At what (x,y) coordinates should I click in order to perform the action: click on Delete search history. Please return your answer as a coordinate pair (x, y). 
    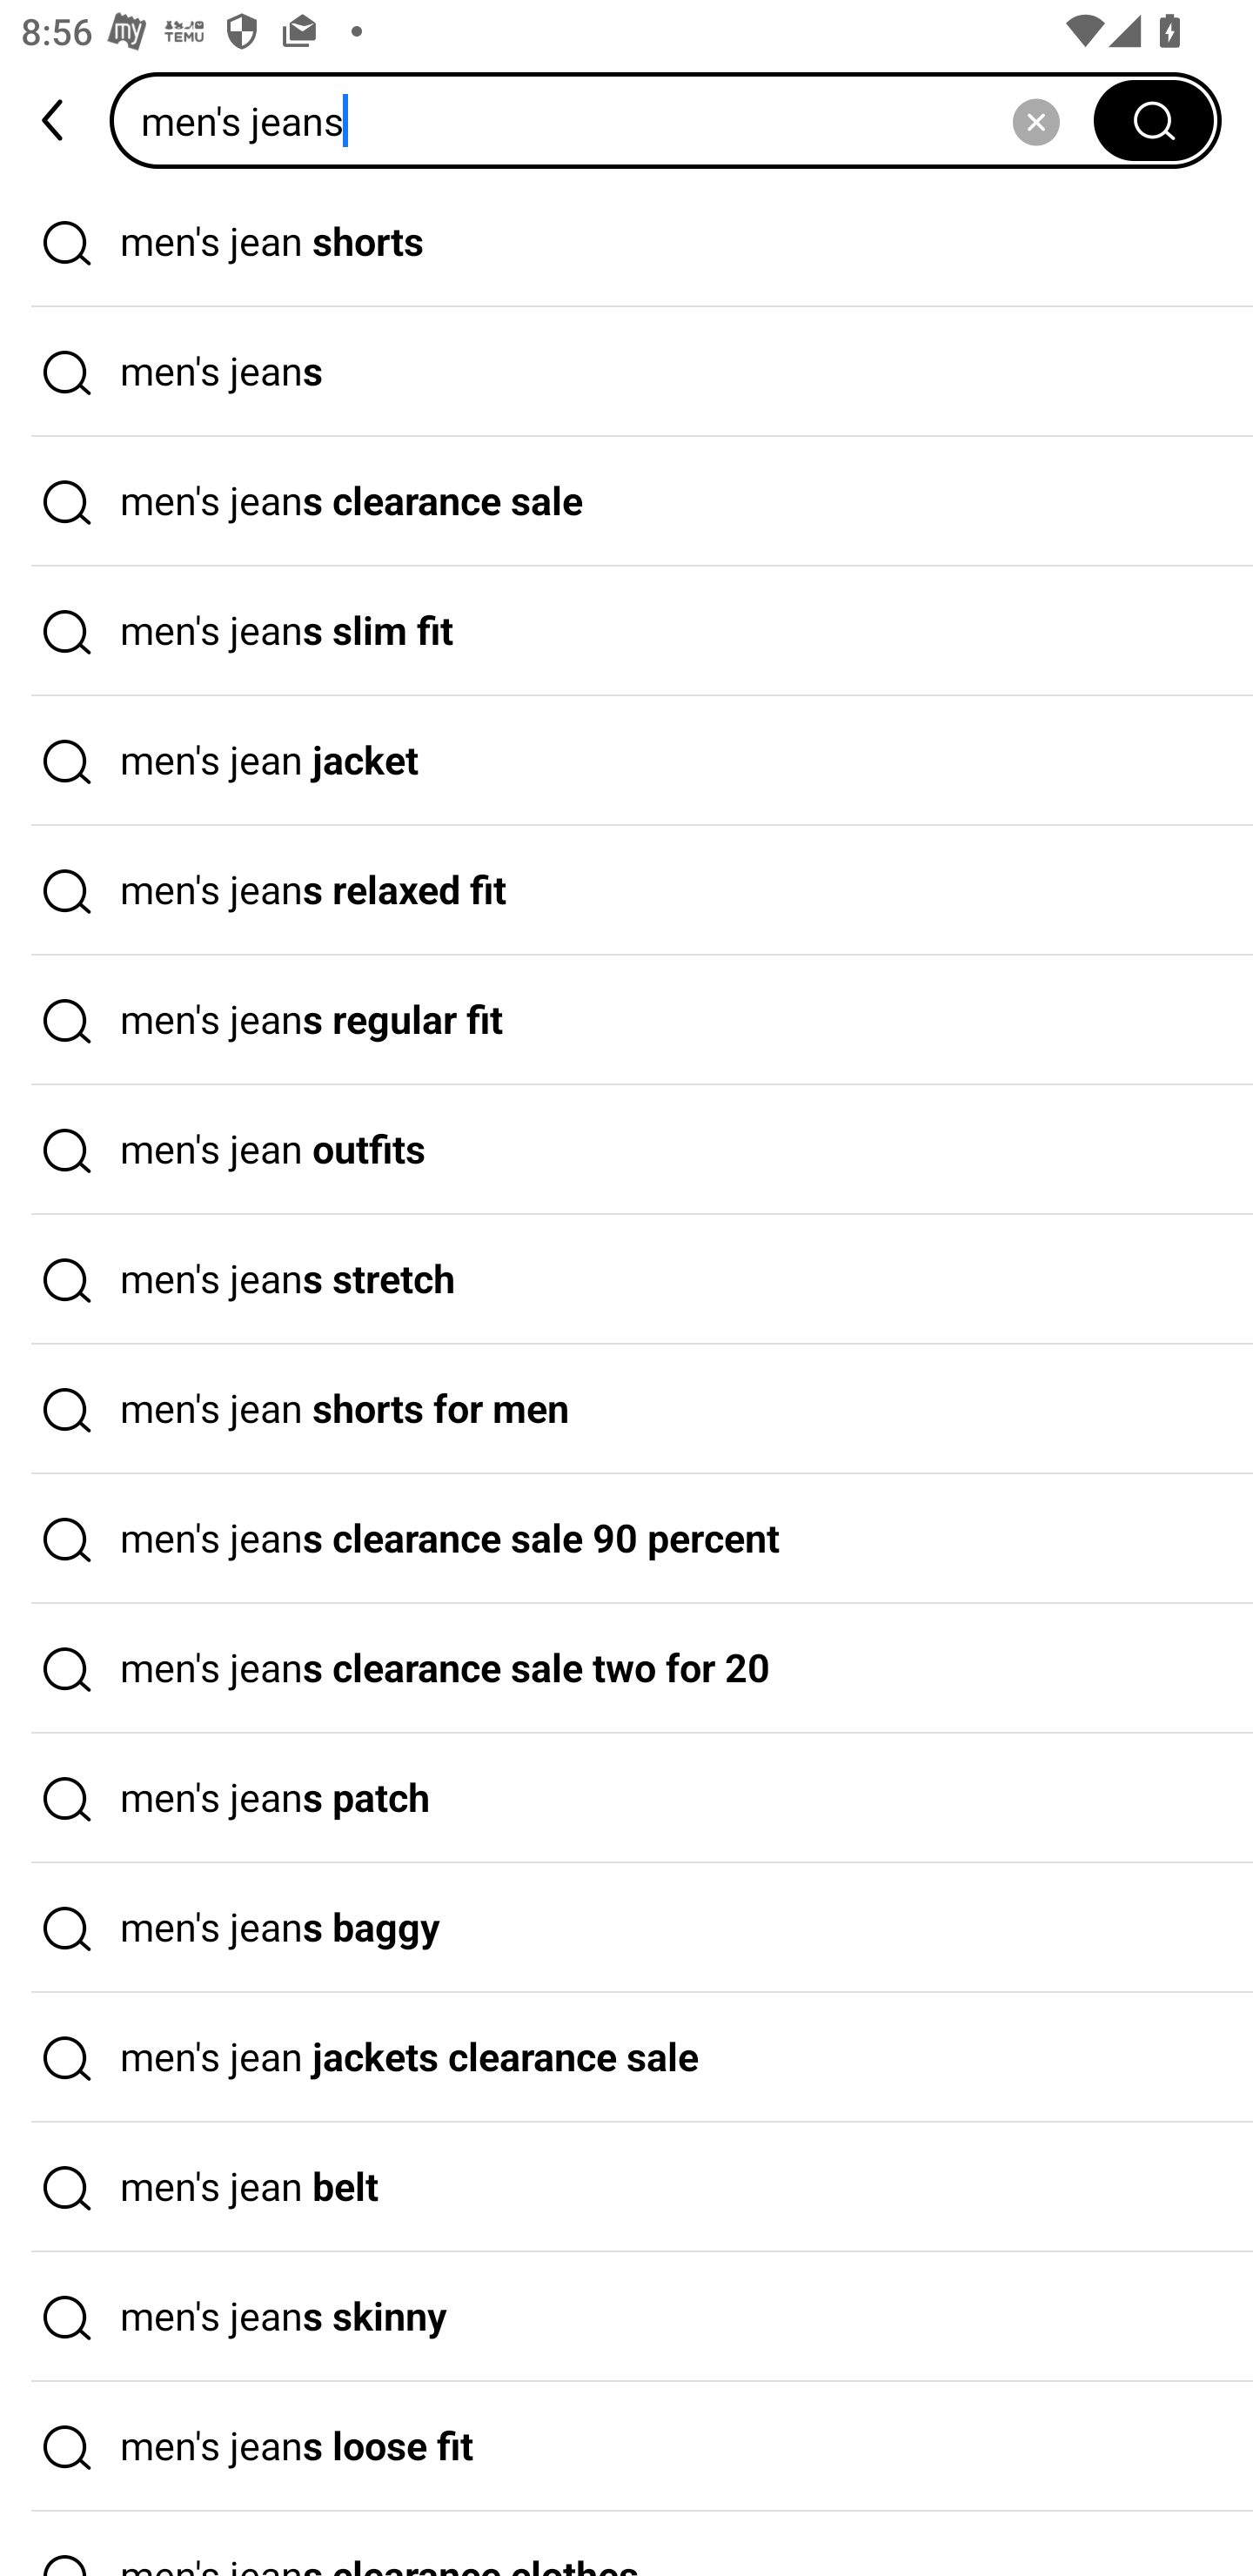
    Looking at the image, I should click on (1035, 120).